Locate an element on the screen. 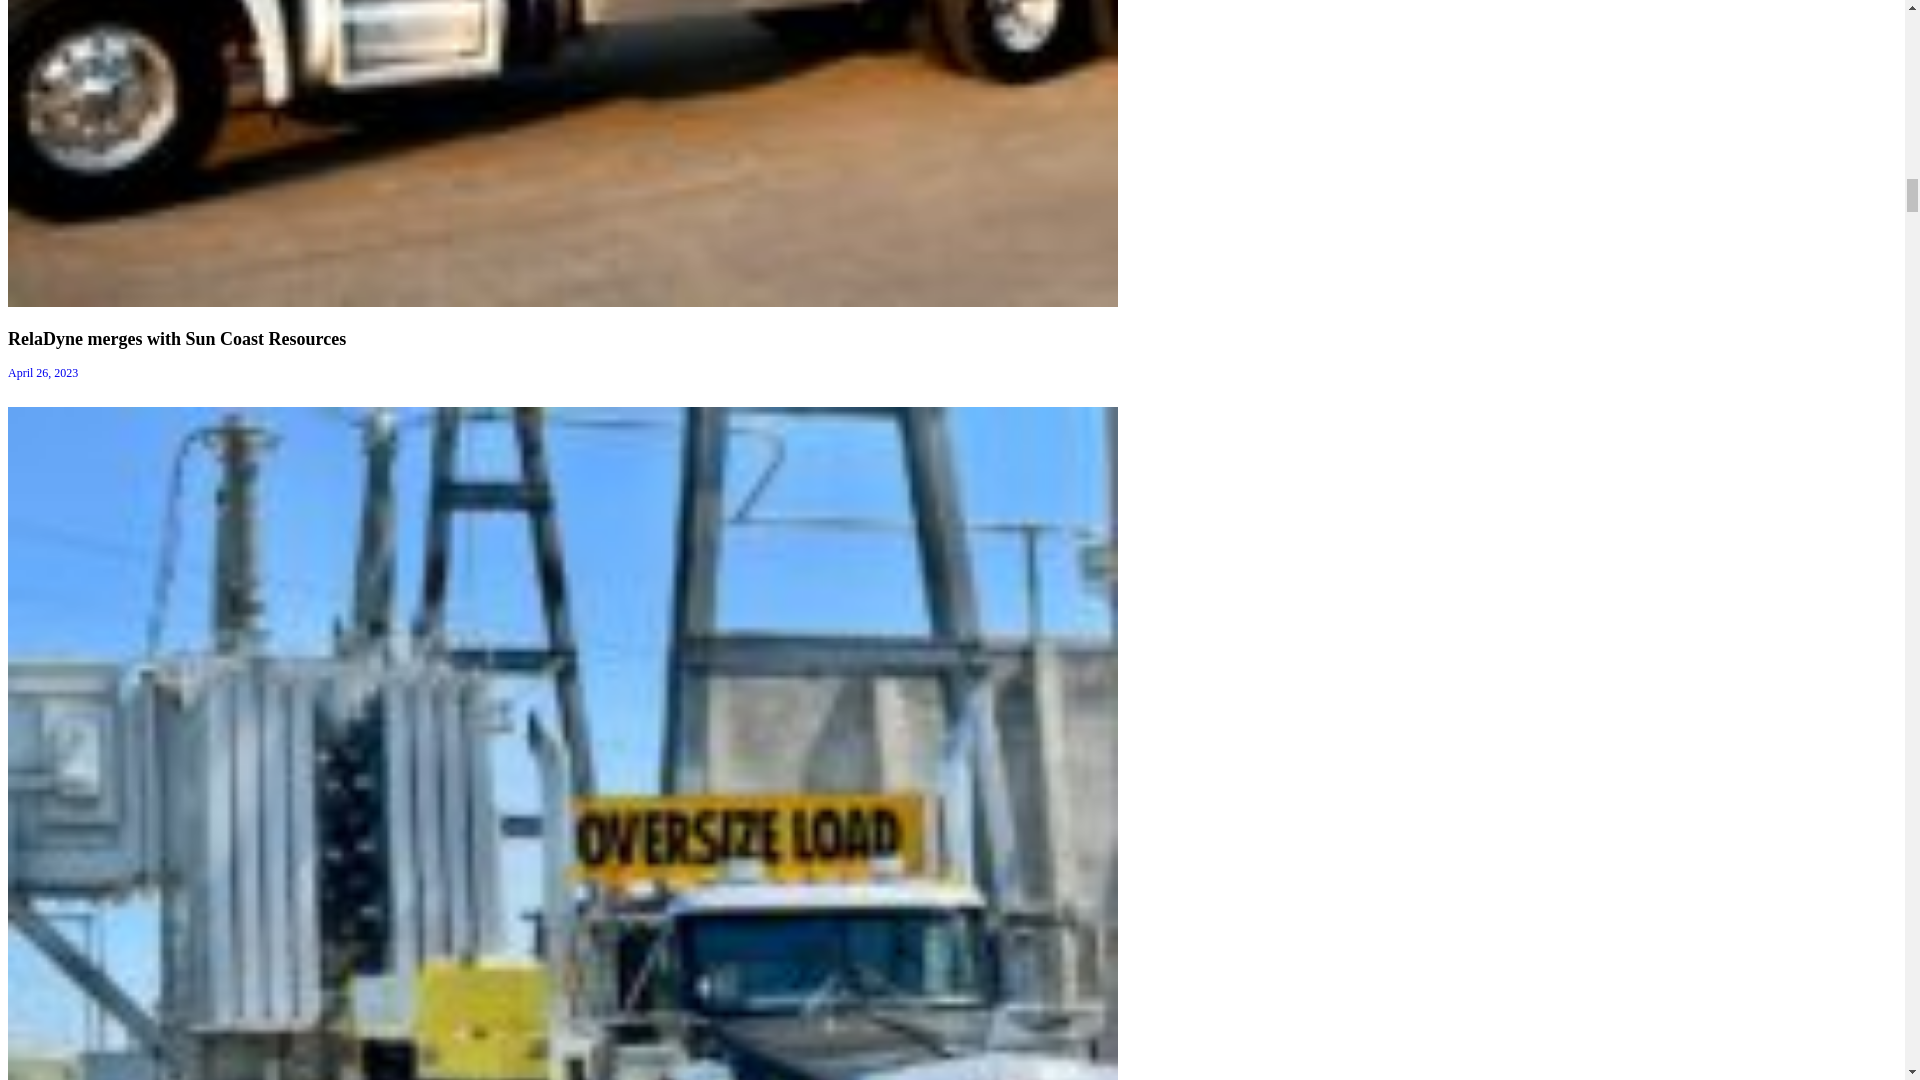 This screenshot has width=1920, height=1080. RelaDyne merges with Sun Coast Resources is located at coordinates (176, 338).